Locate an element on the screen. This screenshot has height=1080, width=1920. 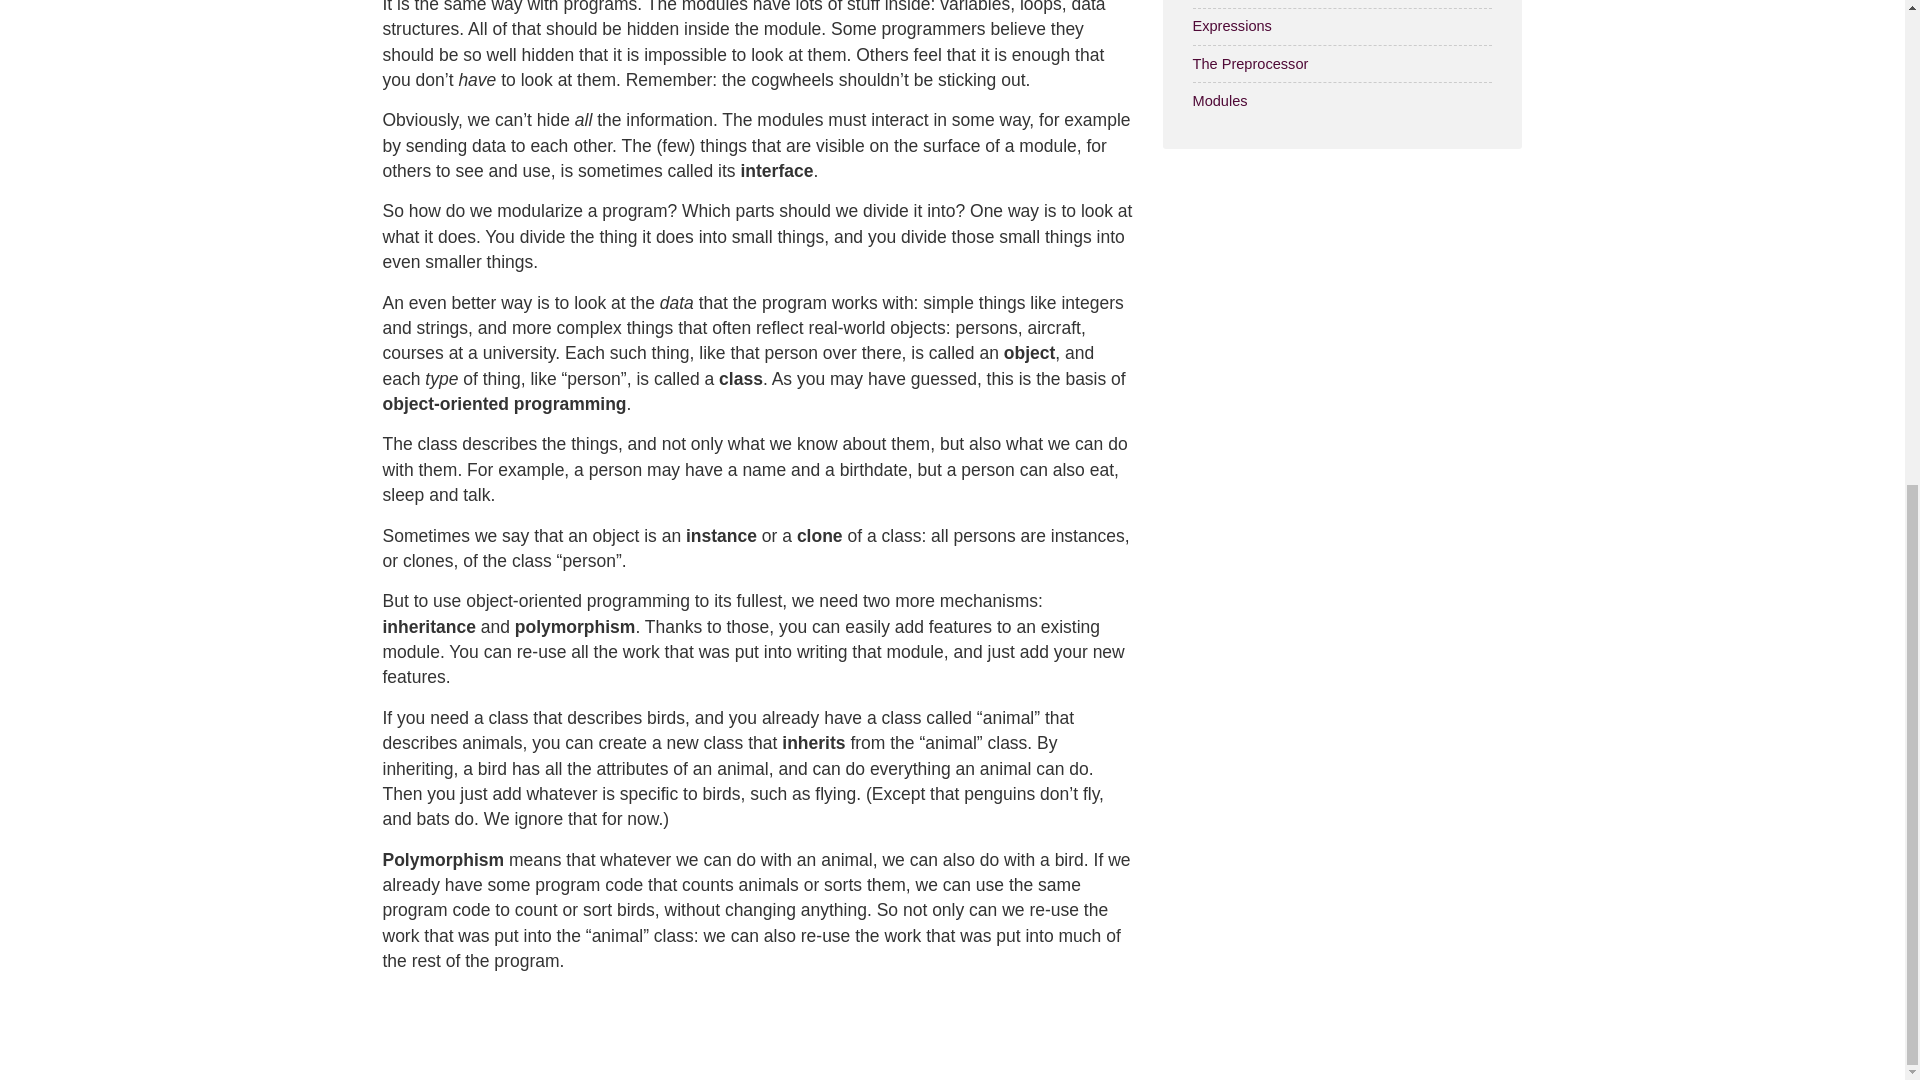
Working with Strings is located at coordinates (1342, 4).